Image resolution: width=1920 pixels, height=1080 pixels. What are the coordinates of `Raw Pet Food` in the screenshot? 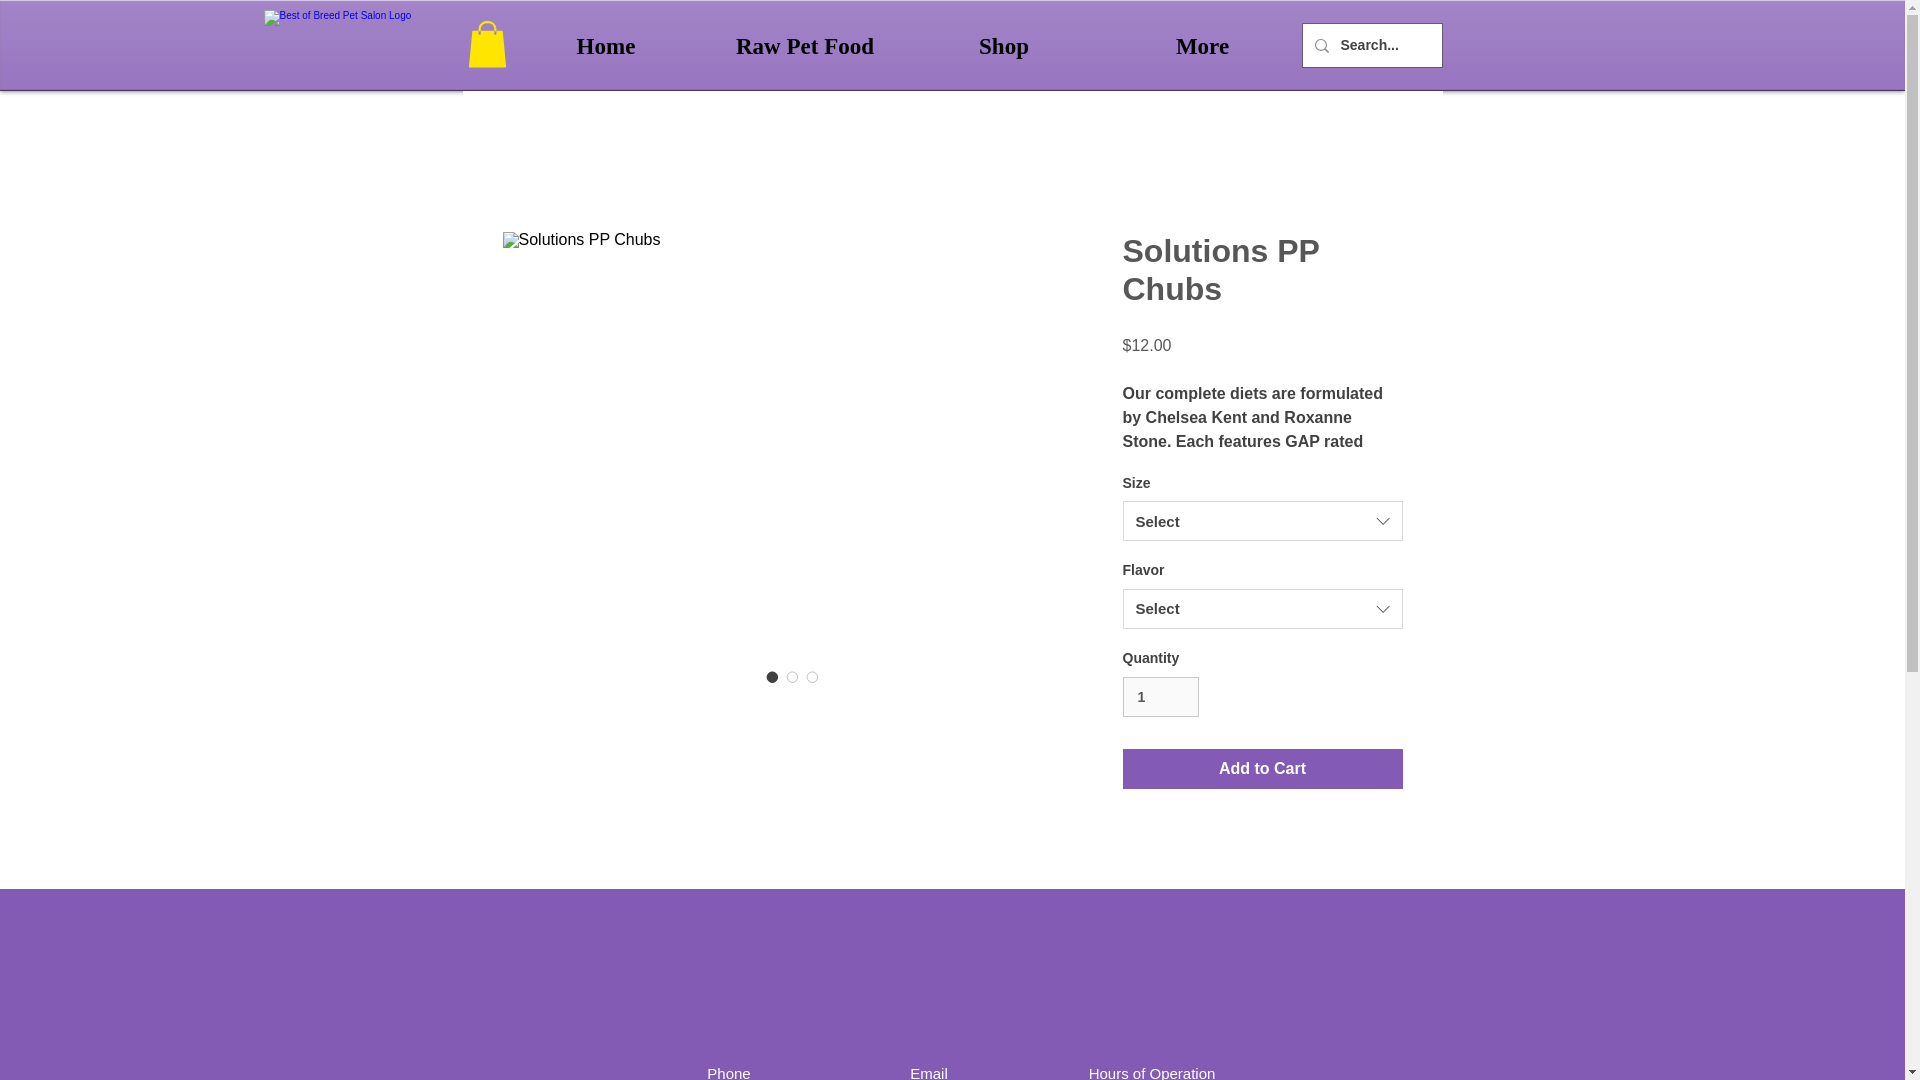 It's located at (805, 46).